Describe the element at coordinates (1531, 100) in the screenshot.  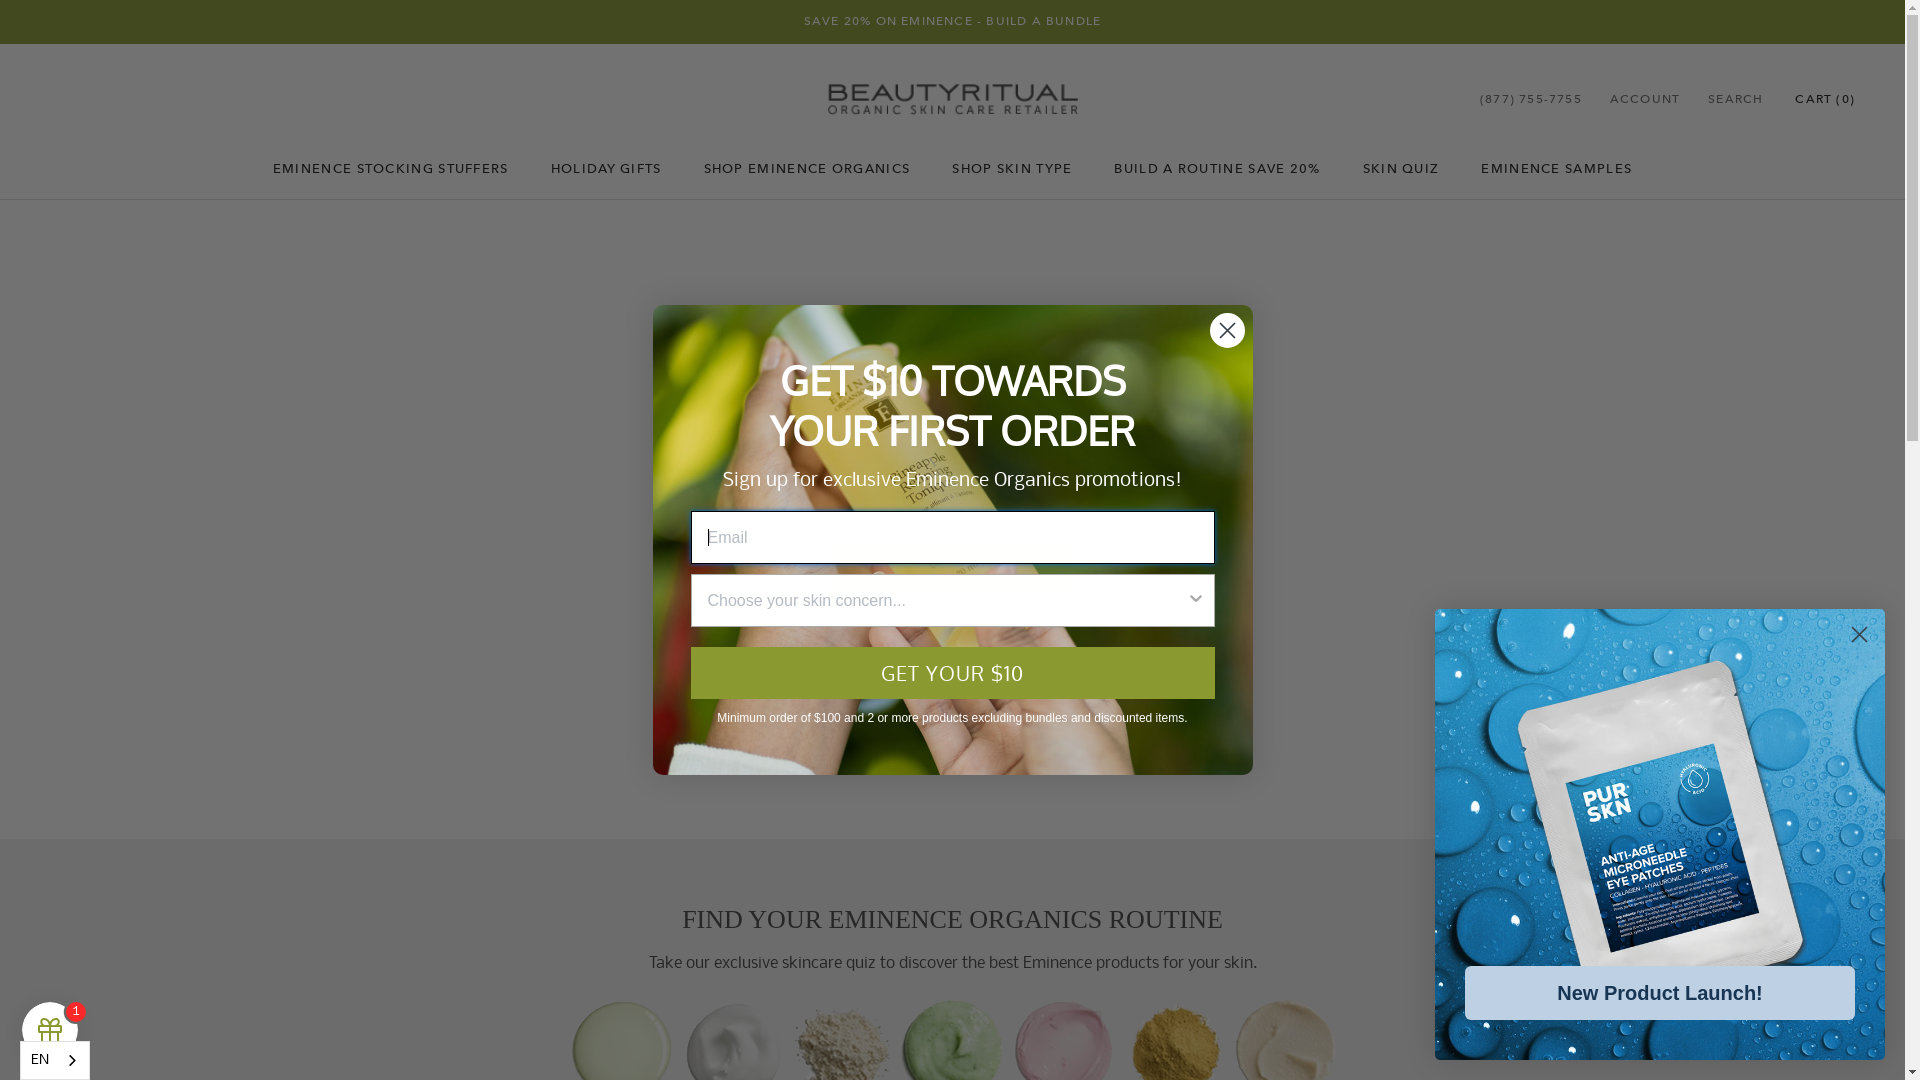
I see `(877) 755-7755` at that location.